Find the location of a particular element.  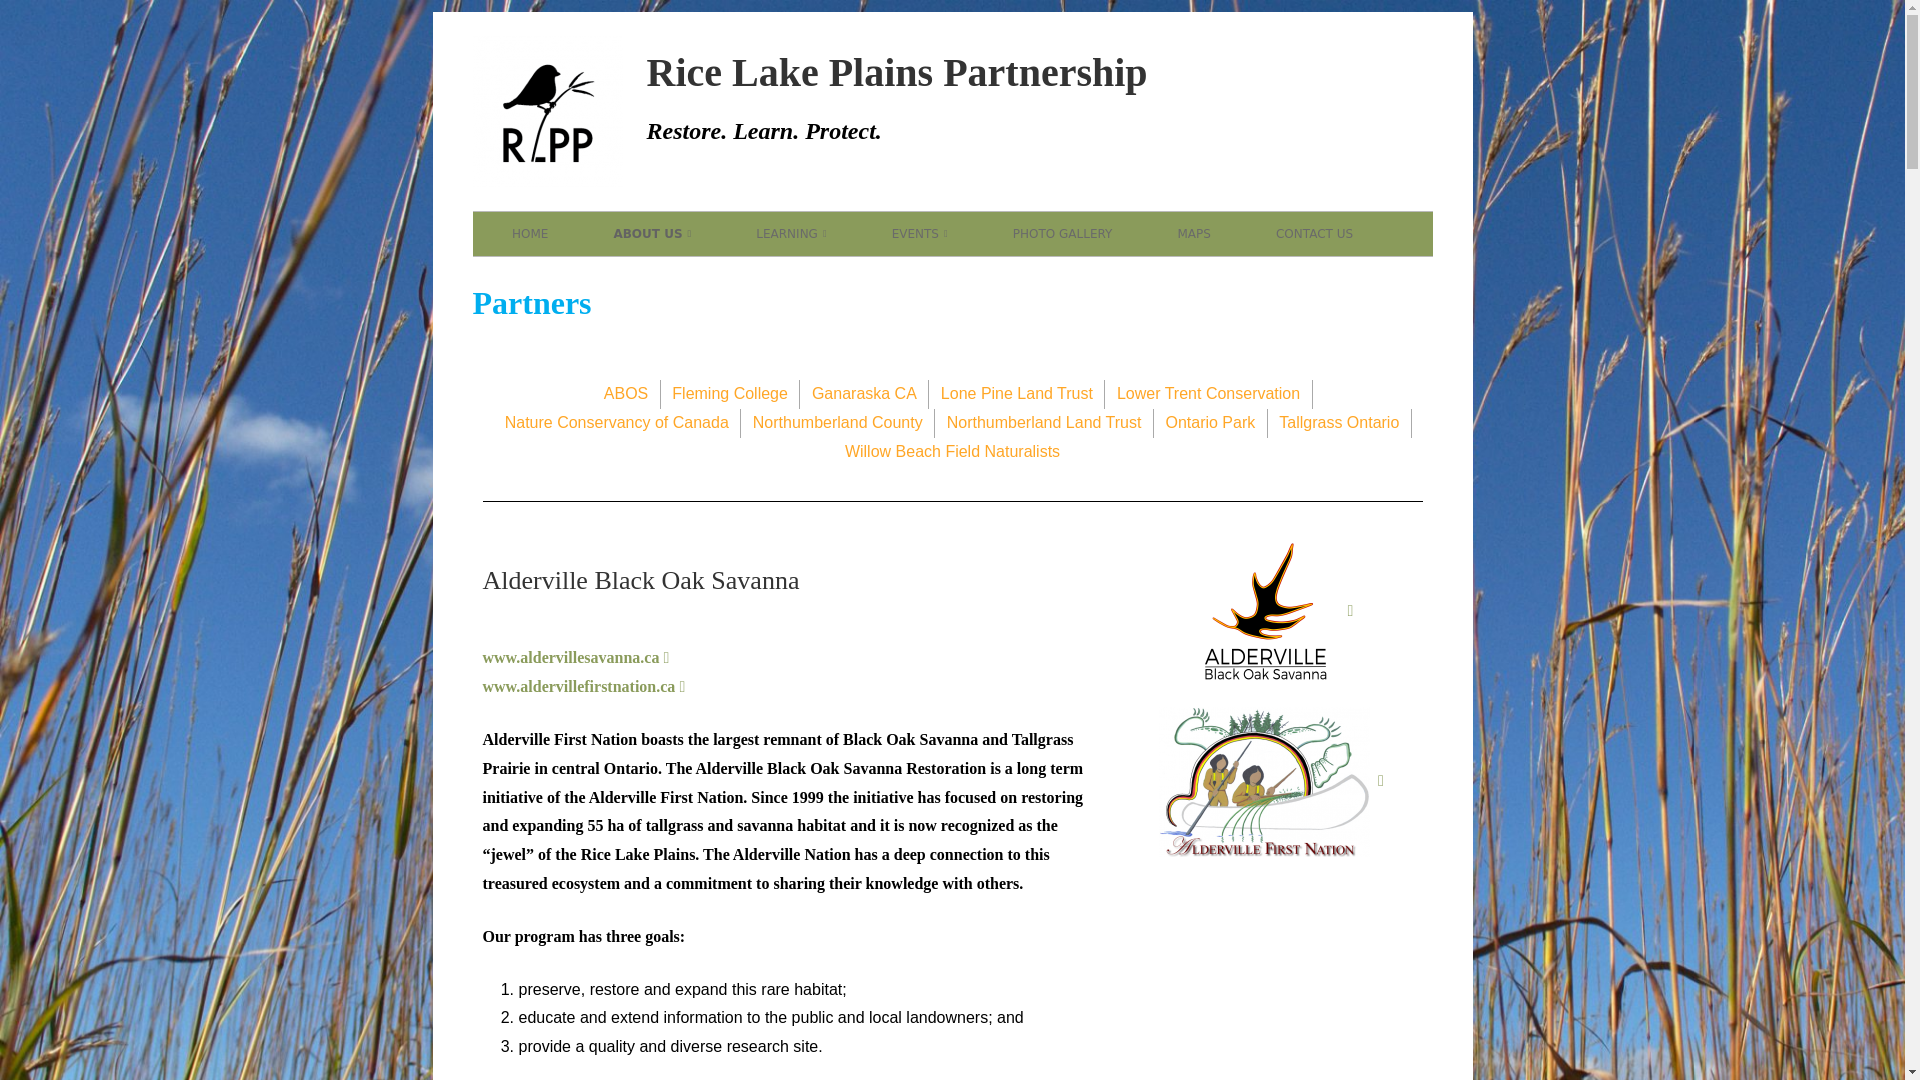

CALENDAR is located at coordinates (996, 276).